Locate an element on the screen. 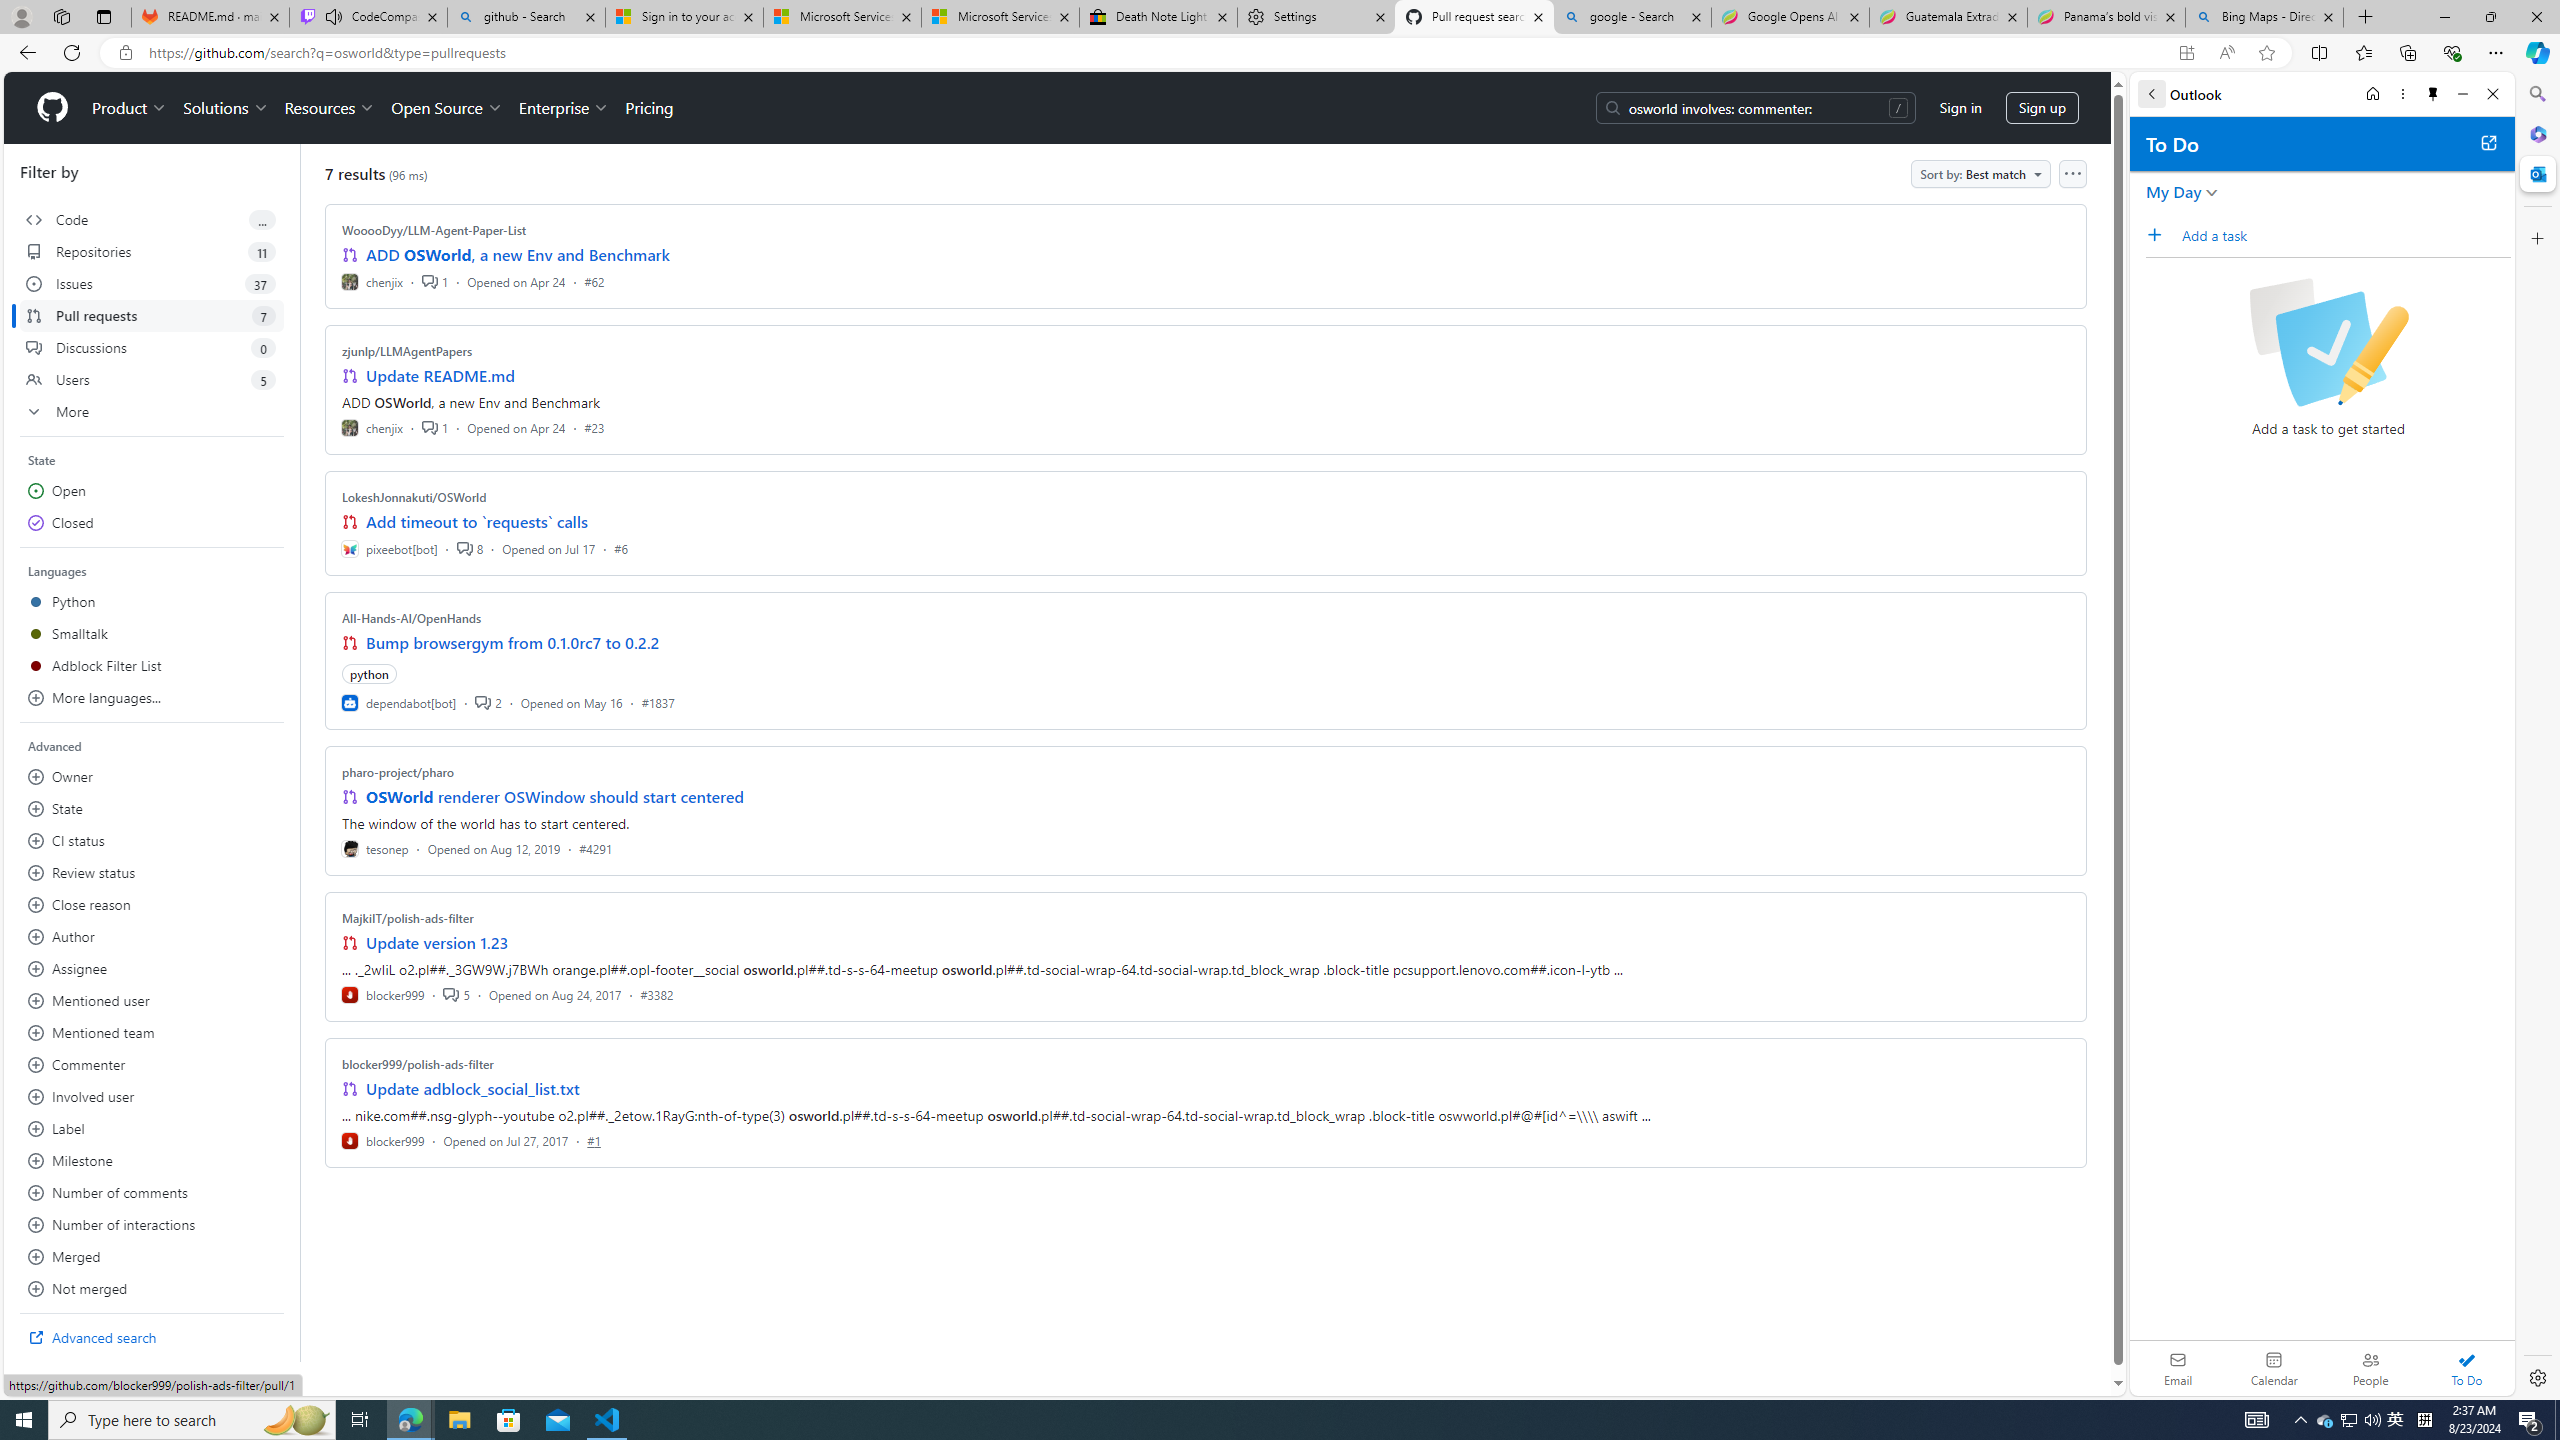  Enterprise is located at coordinates (562, 108).